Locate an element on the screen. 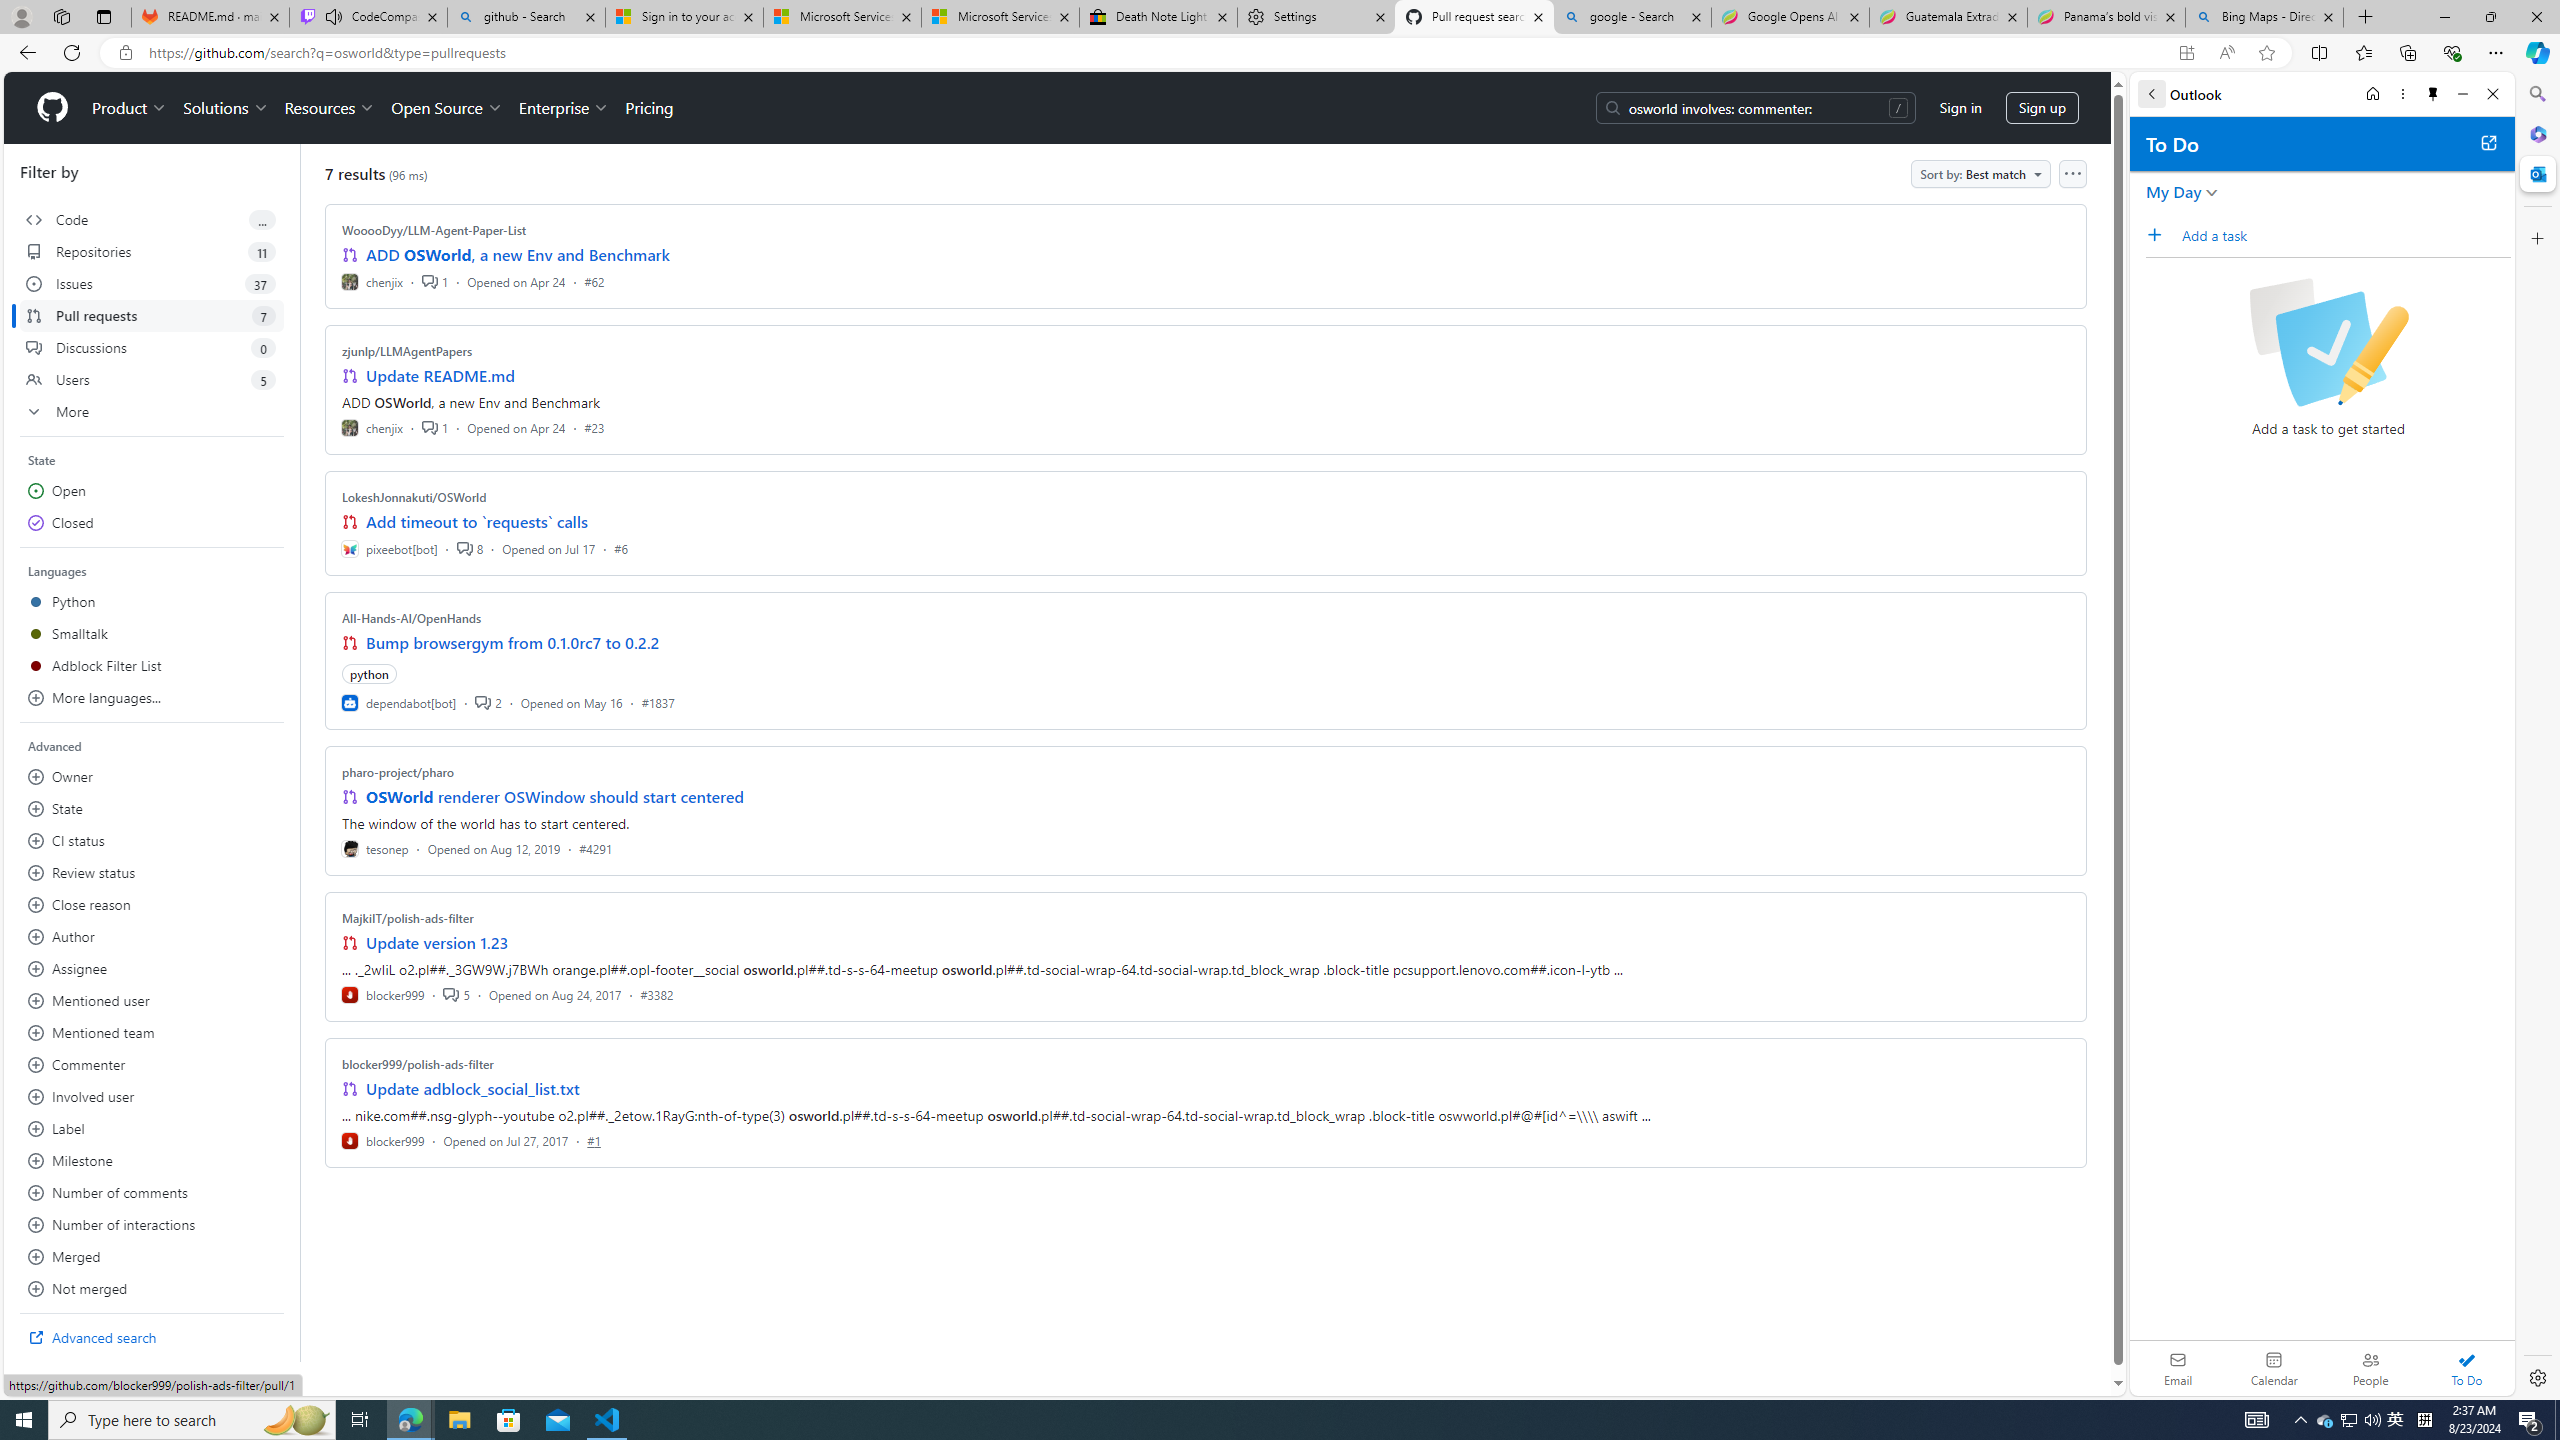  Enterprise is located at coordinates (562, 108).